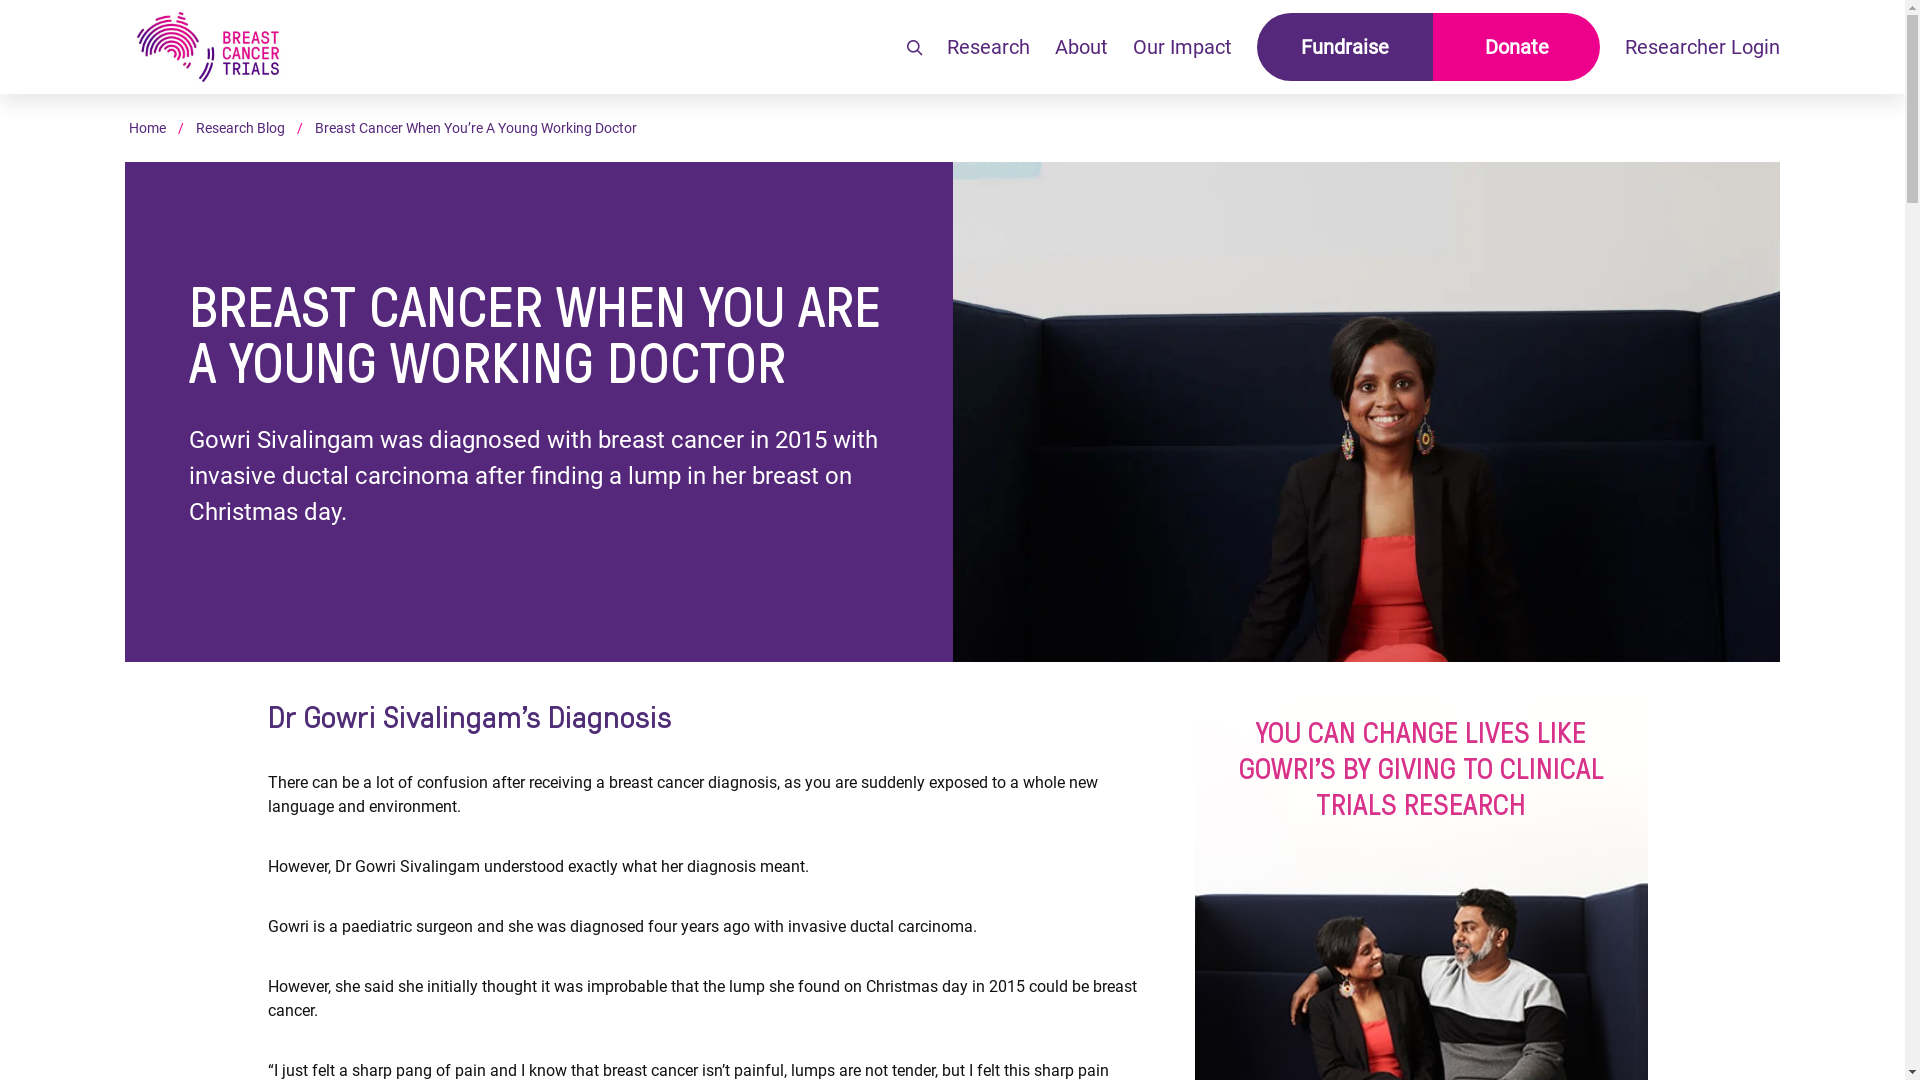  What do you see at coordinates (208, 47) in the screenshot?
I see `Breast Cancer Trials` at bounding box center [208, 47].